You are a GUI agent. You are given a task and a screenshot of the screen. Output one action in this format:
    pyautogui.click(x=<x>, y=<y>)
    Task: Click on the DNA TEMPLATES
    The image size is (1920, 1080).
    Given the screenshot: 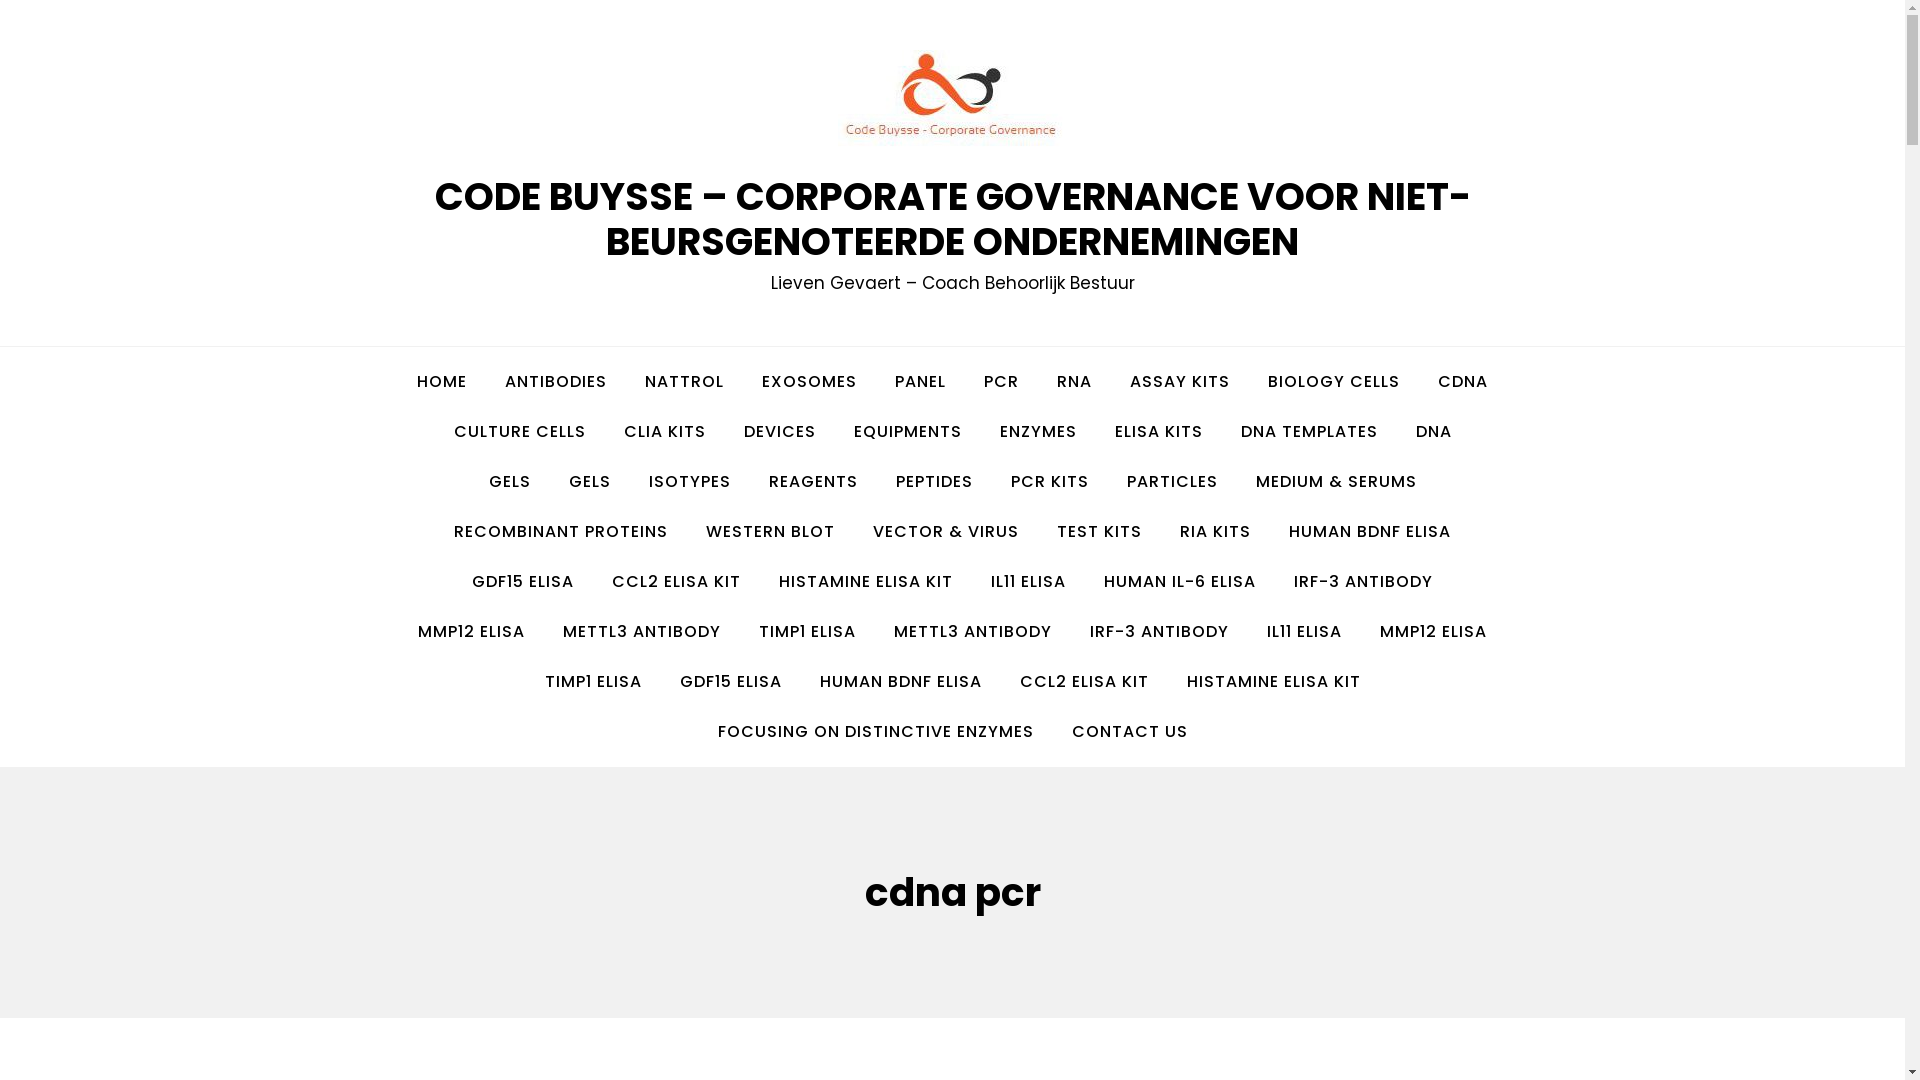 What is the action you would take?
    pyautogui.click(x=1310, y=432)
    